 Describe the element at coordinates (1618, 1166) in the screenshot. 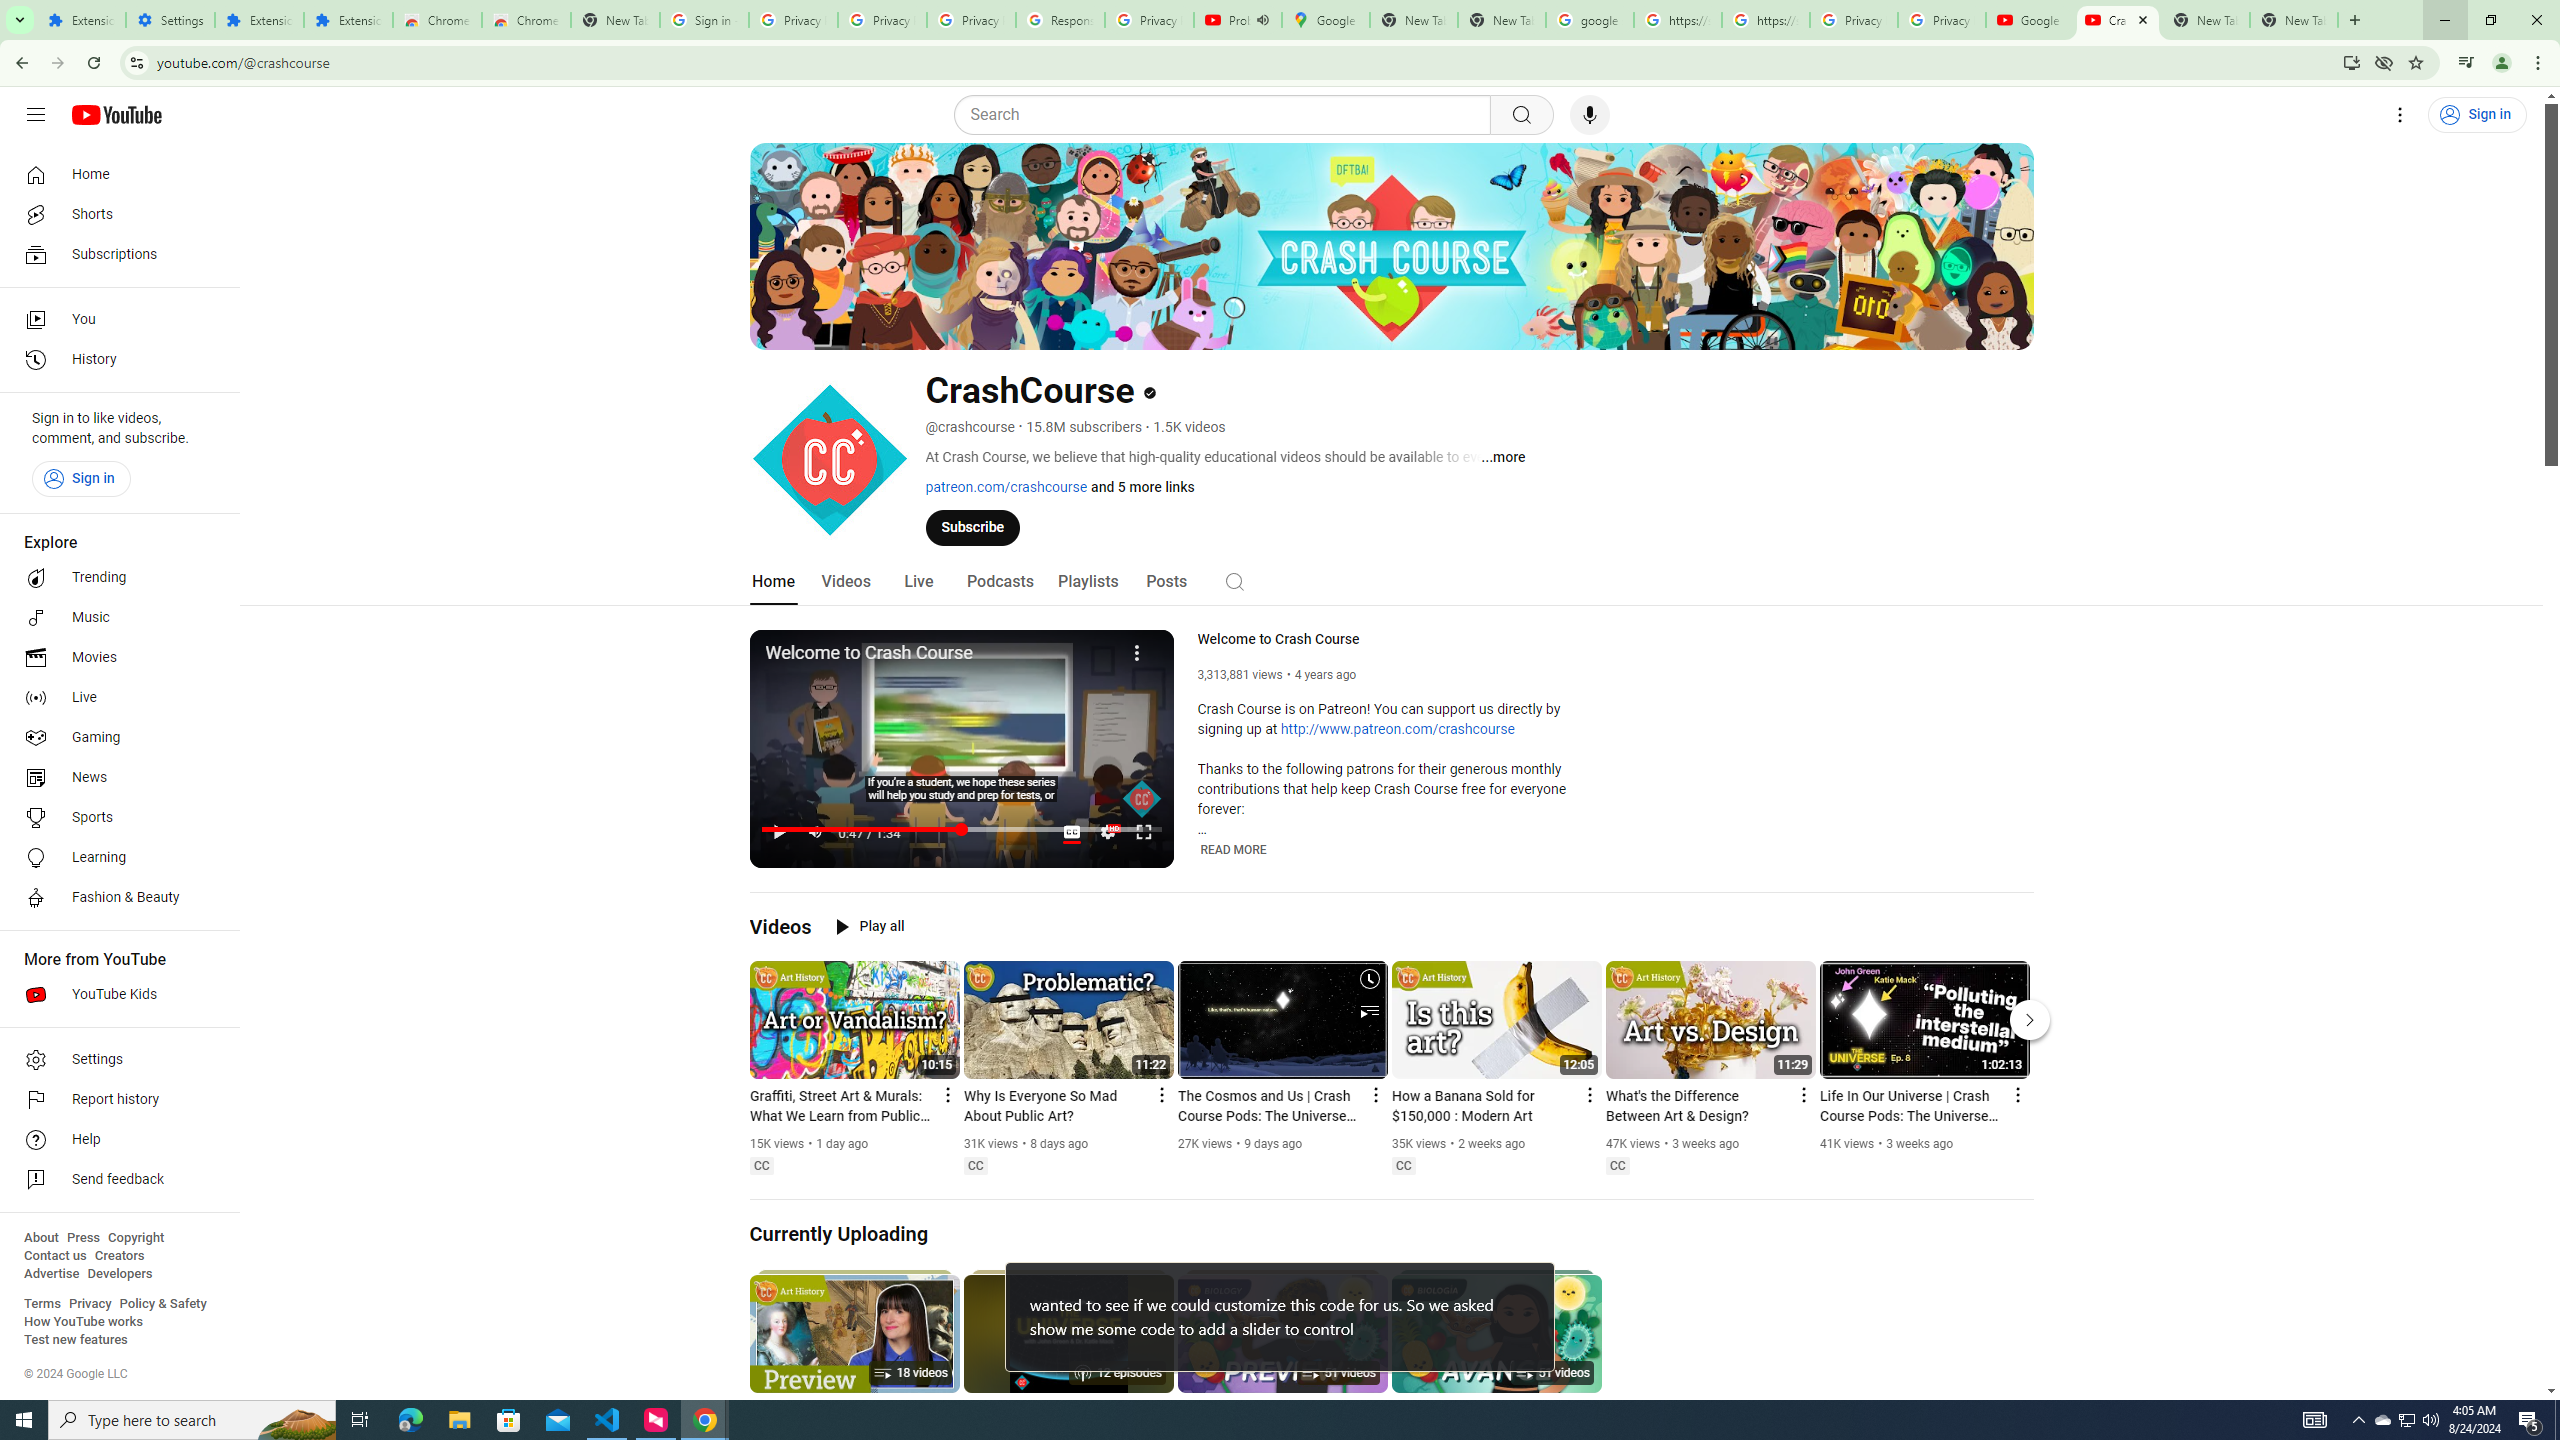

I see `Closed captions` at that location.